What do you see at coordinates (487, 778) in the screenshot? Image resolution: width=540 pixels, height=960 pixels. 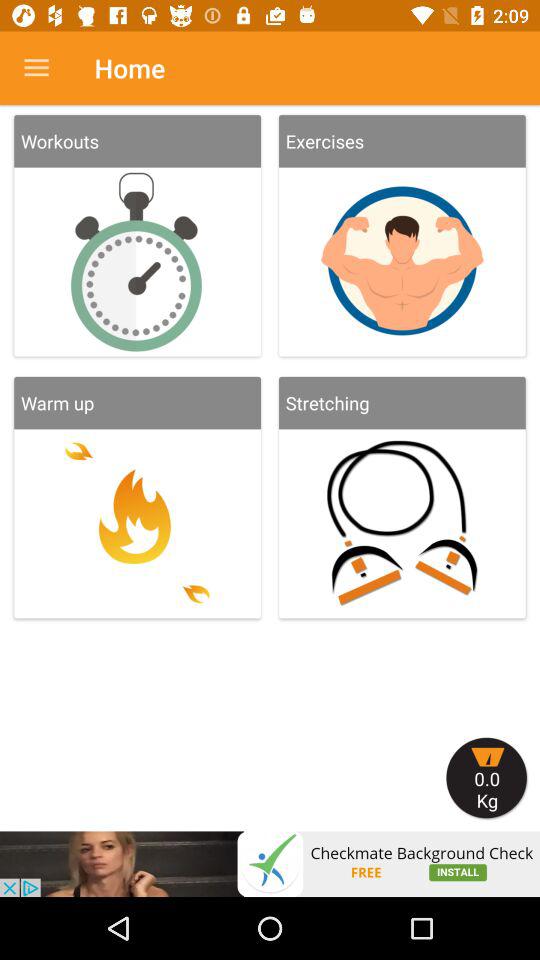 I see `kilo gram` at bounding box center [487, 778].